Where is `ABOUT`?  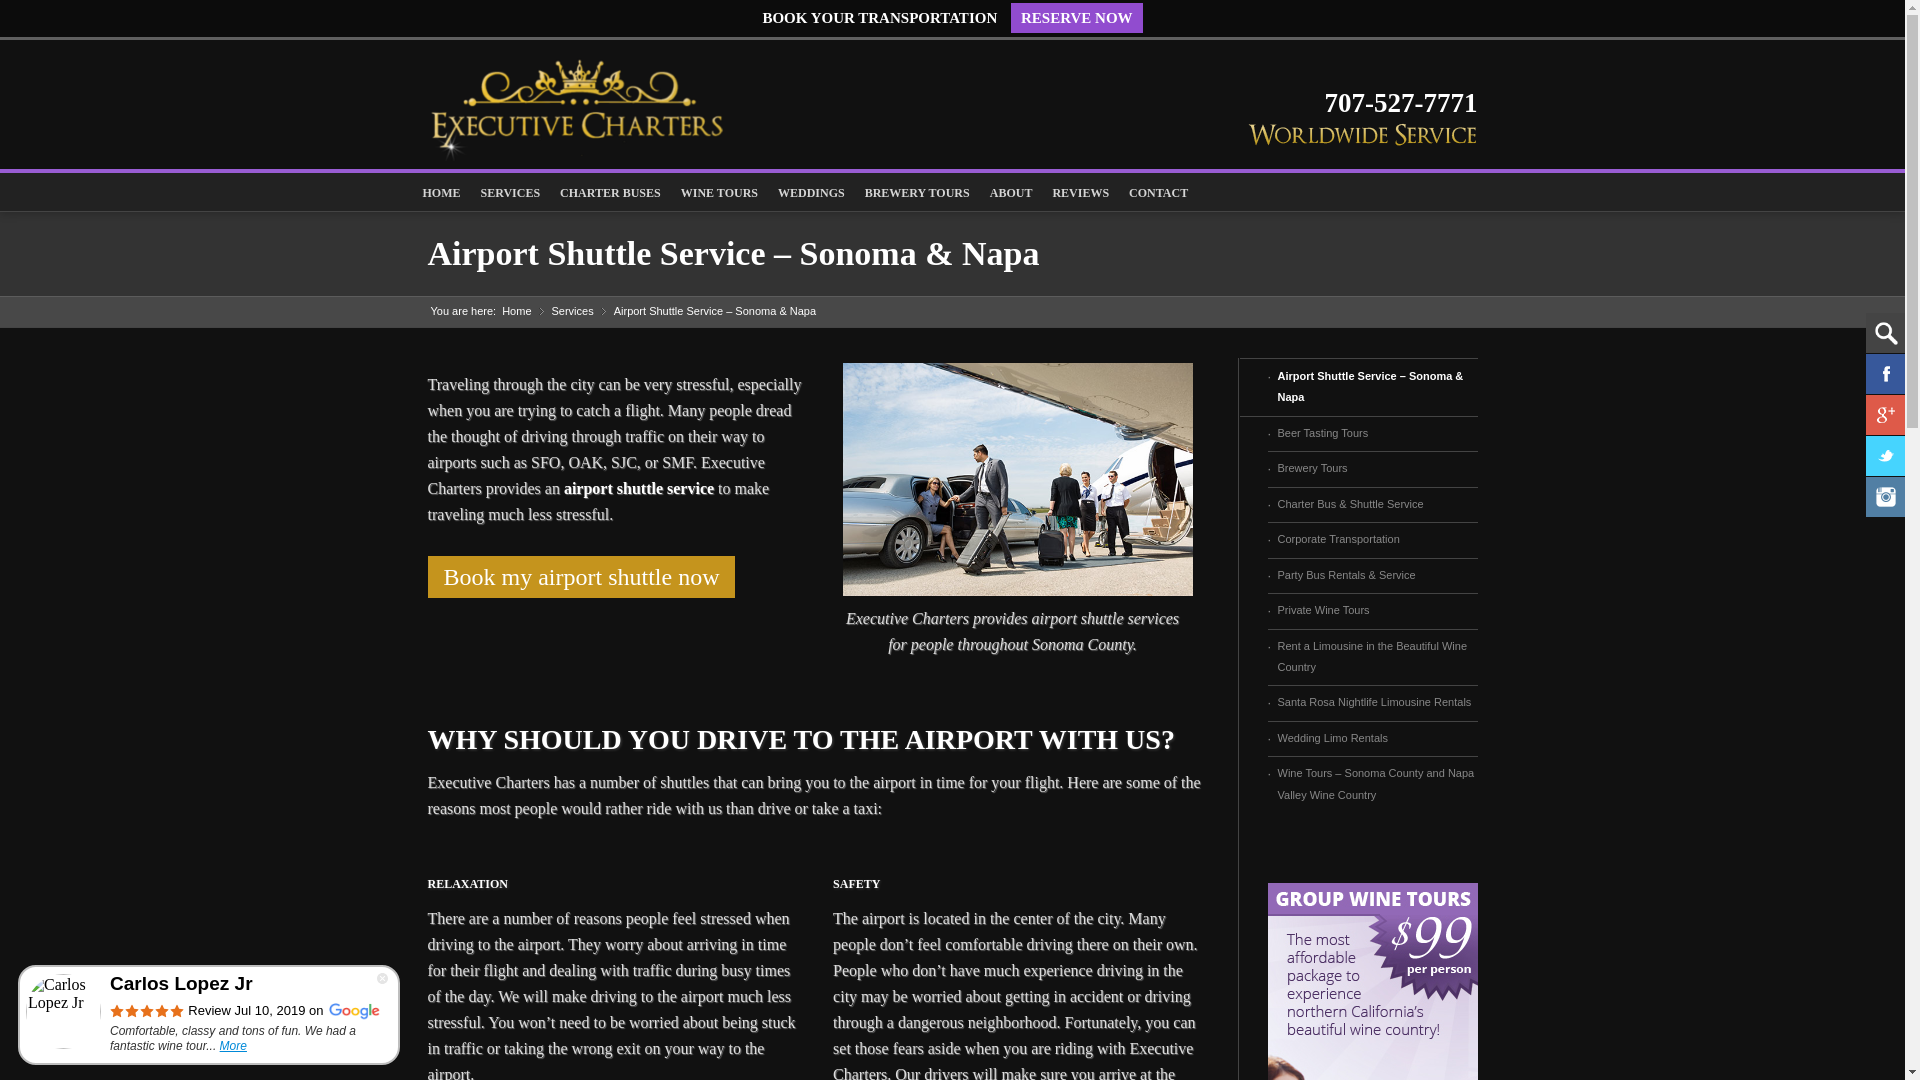 ABOUT is located at coordinates (1010, 192).